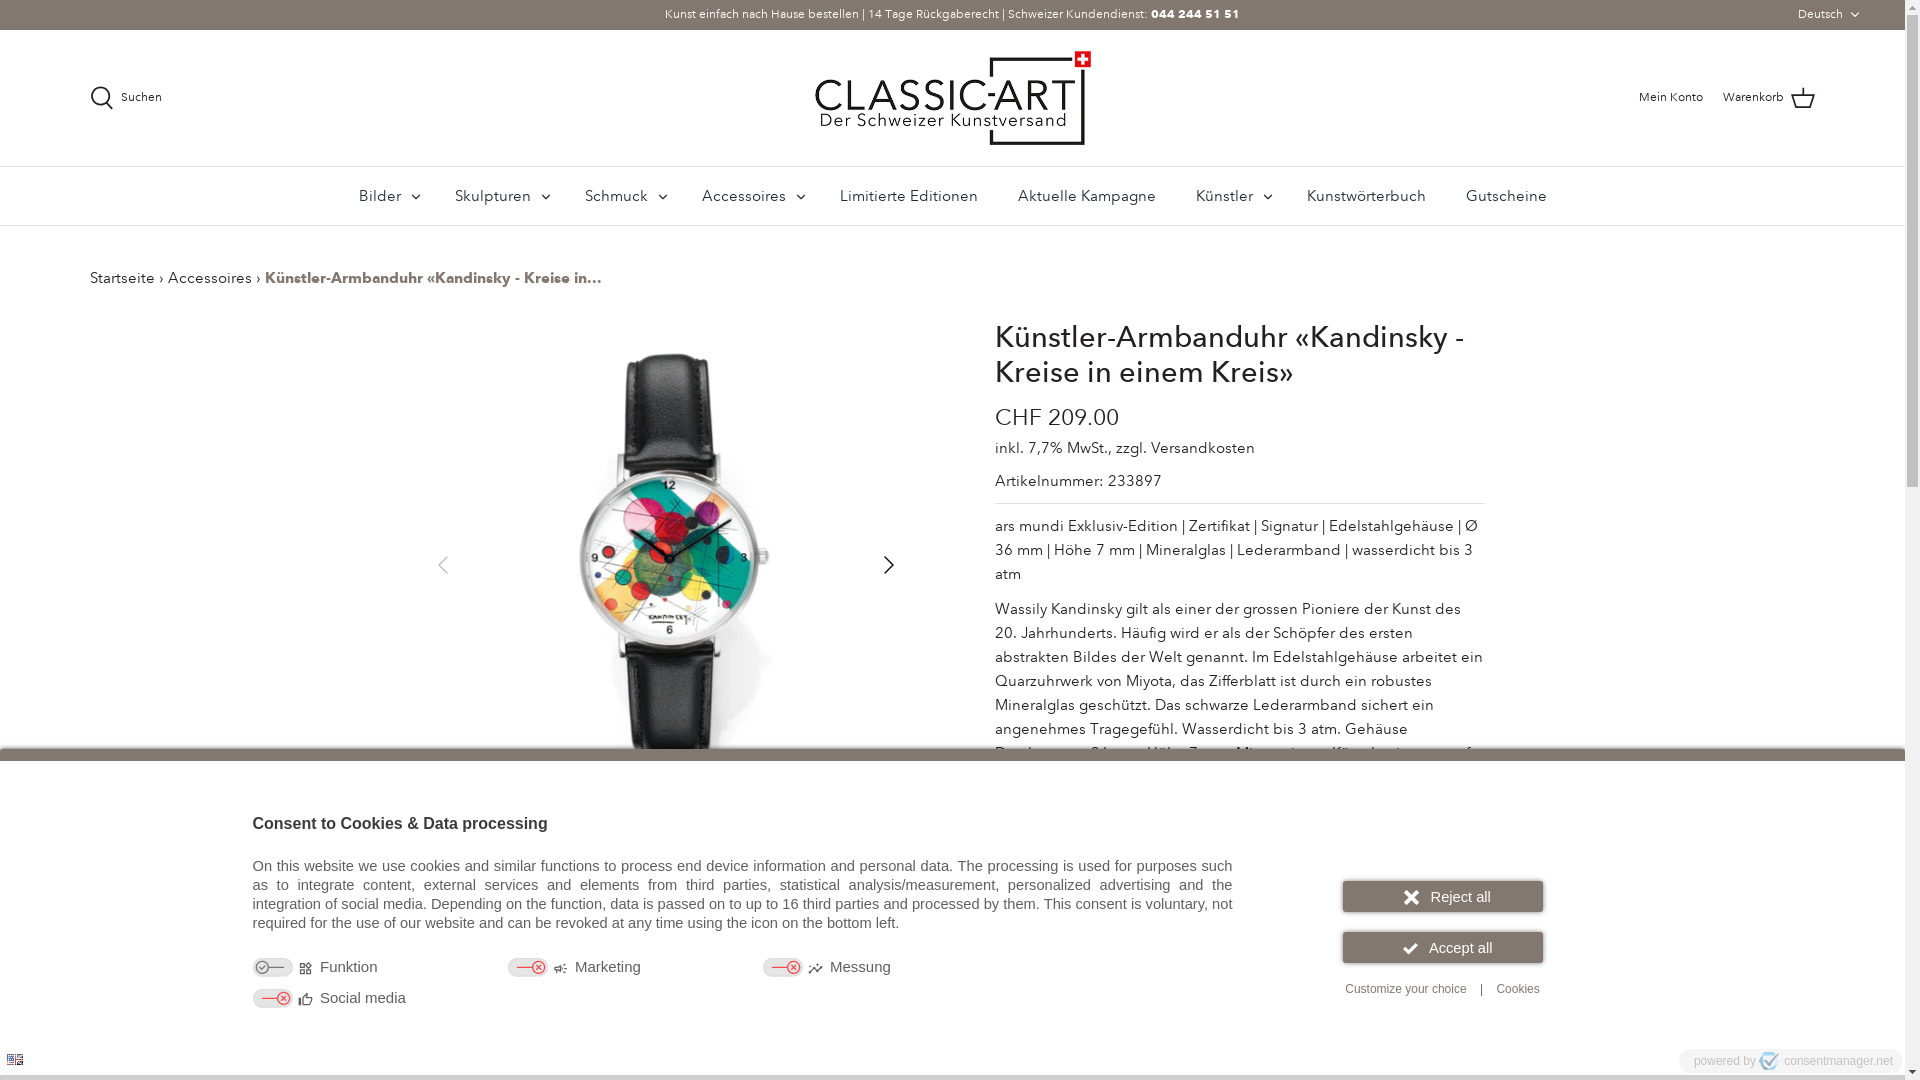  I want to click on Startseite, so click(124, 278).